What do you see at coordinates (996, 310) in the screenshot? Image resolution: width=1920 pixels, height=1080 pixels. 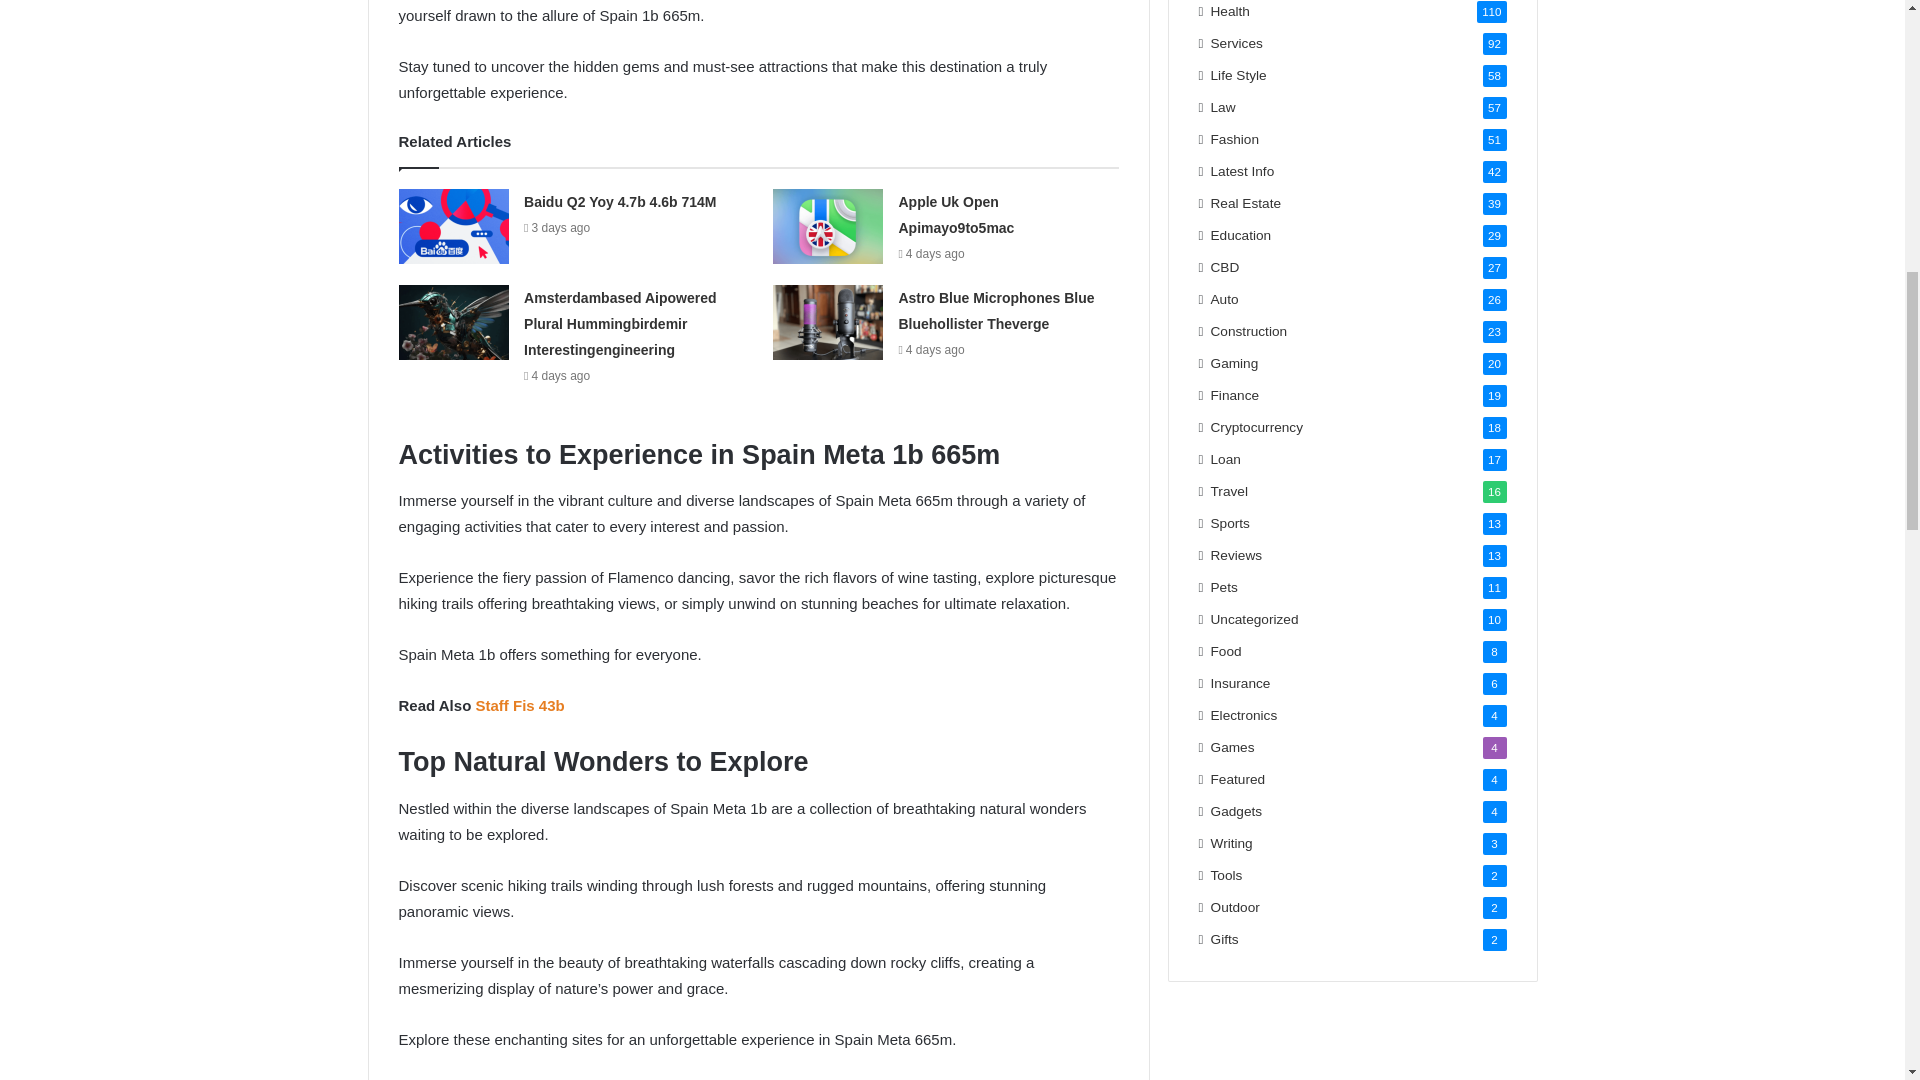 I see `Astro Blue Microphones Blue Bluehollister Theverge` at bounding box center [996, 310].